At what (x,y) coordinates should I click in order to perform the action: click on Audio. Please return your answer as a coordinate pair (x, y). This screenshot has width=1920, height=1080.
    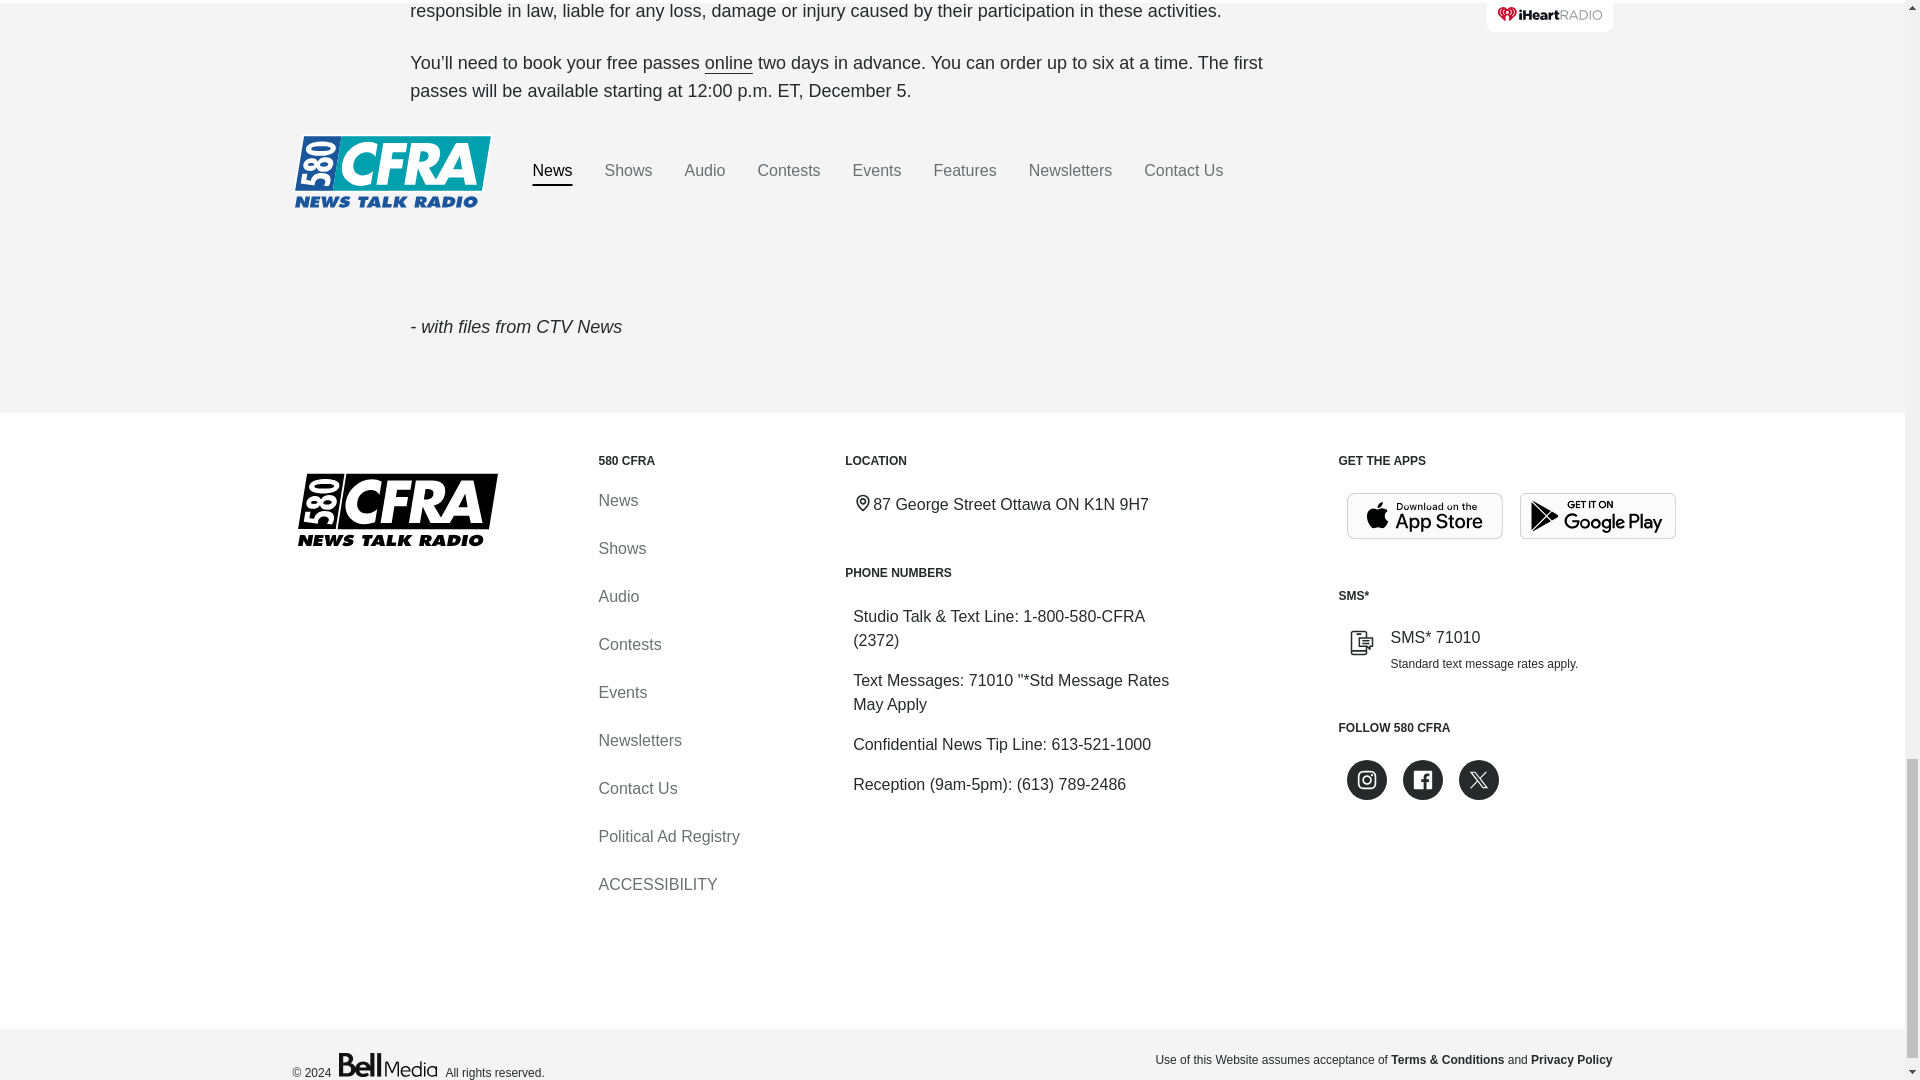
    Looking at the image, I should click on (618, 596).